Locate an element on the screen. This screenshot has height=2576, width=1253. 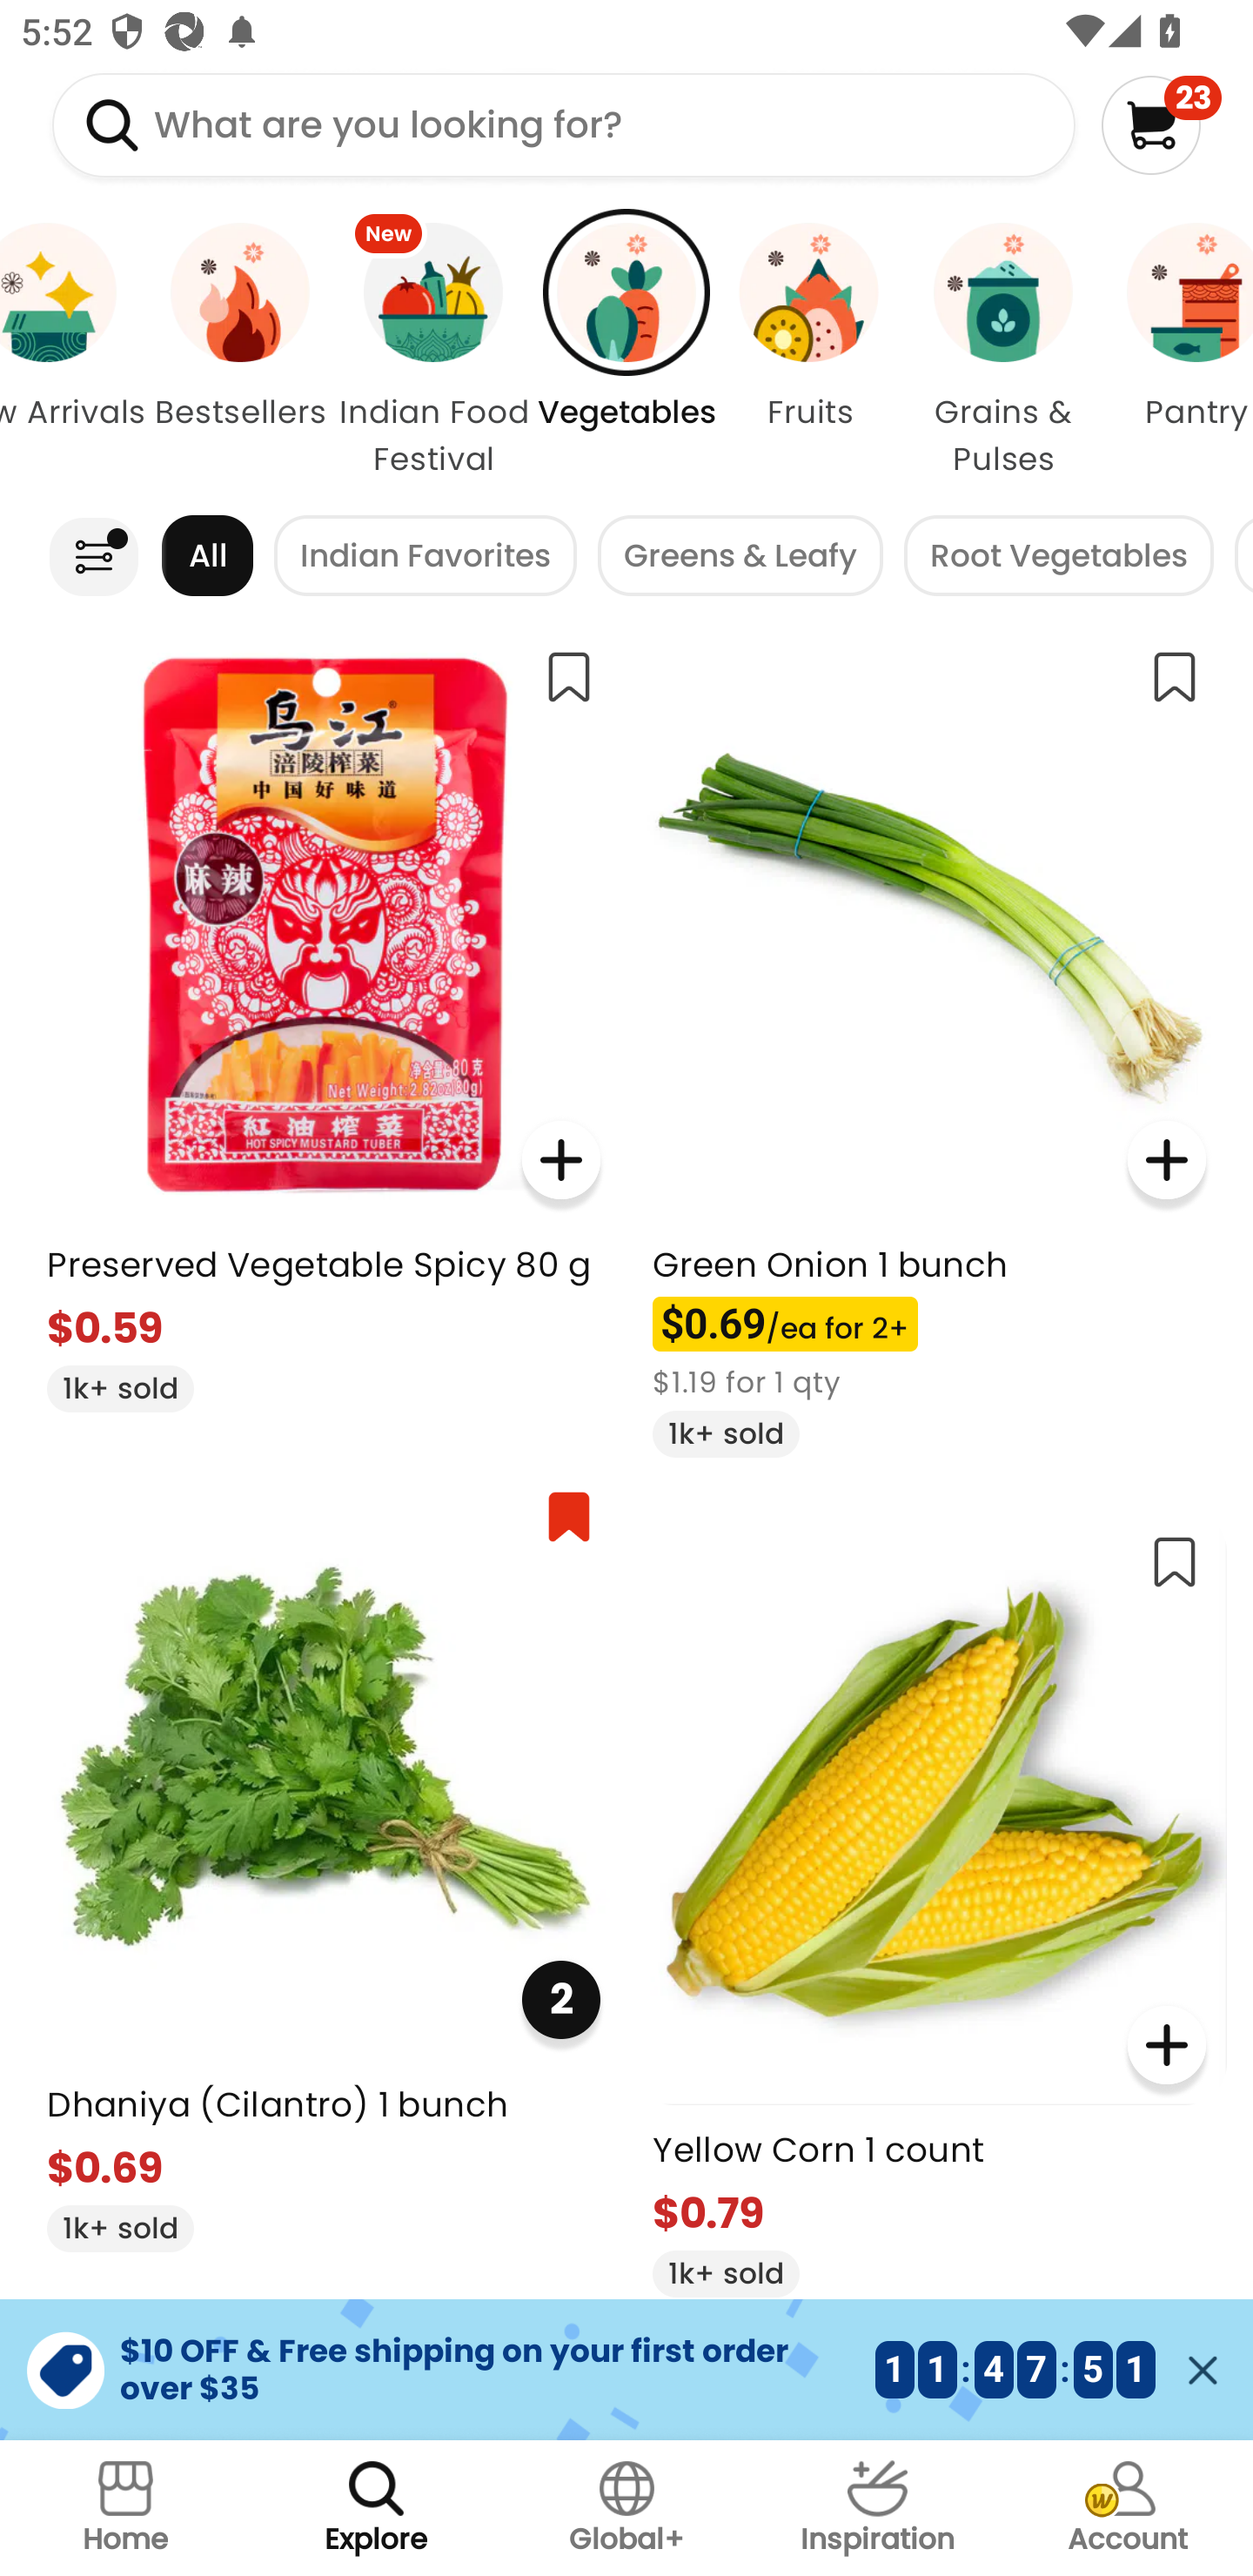
Indian Favorites is located at coordinates (425, 555).